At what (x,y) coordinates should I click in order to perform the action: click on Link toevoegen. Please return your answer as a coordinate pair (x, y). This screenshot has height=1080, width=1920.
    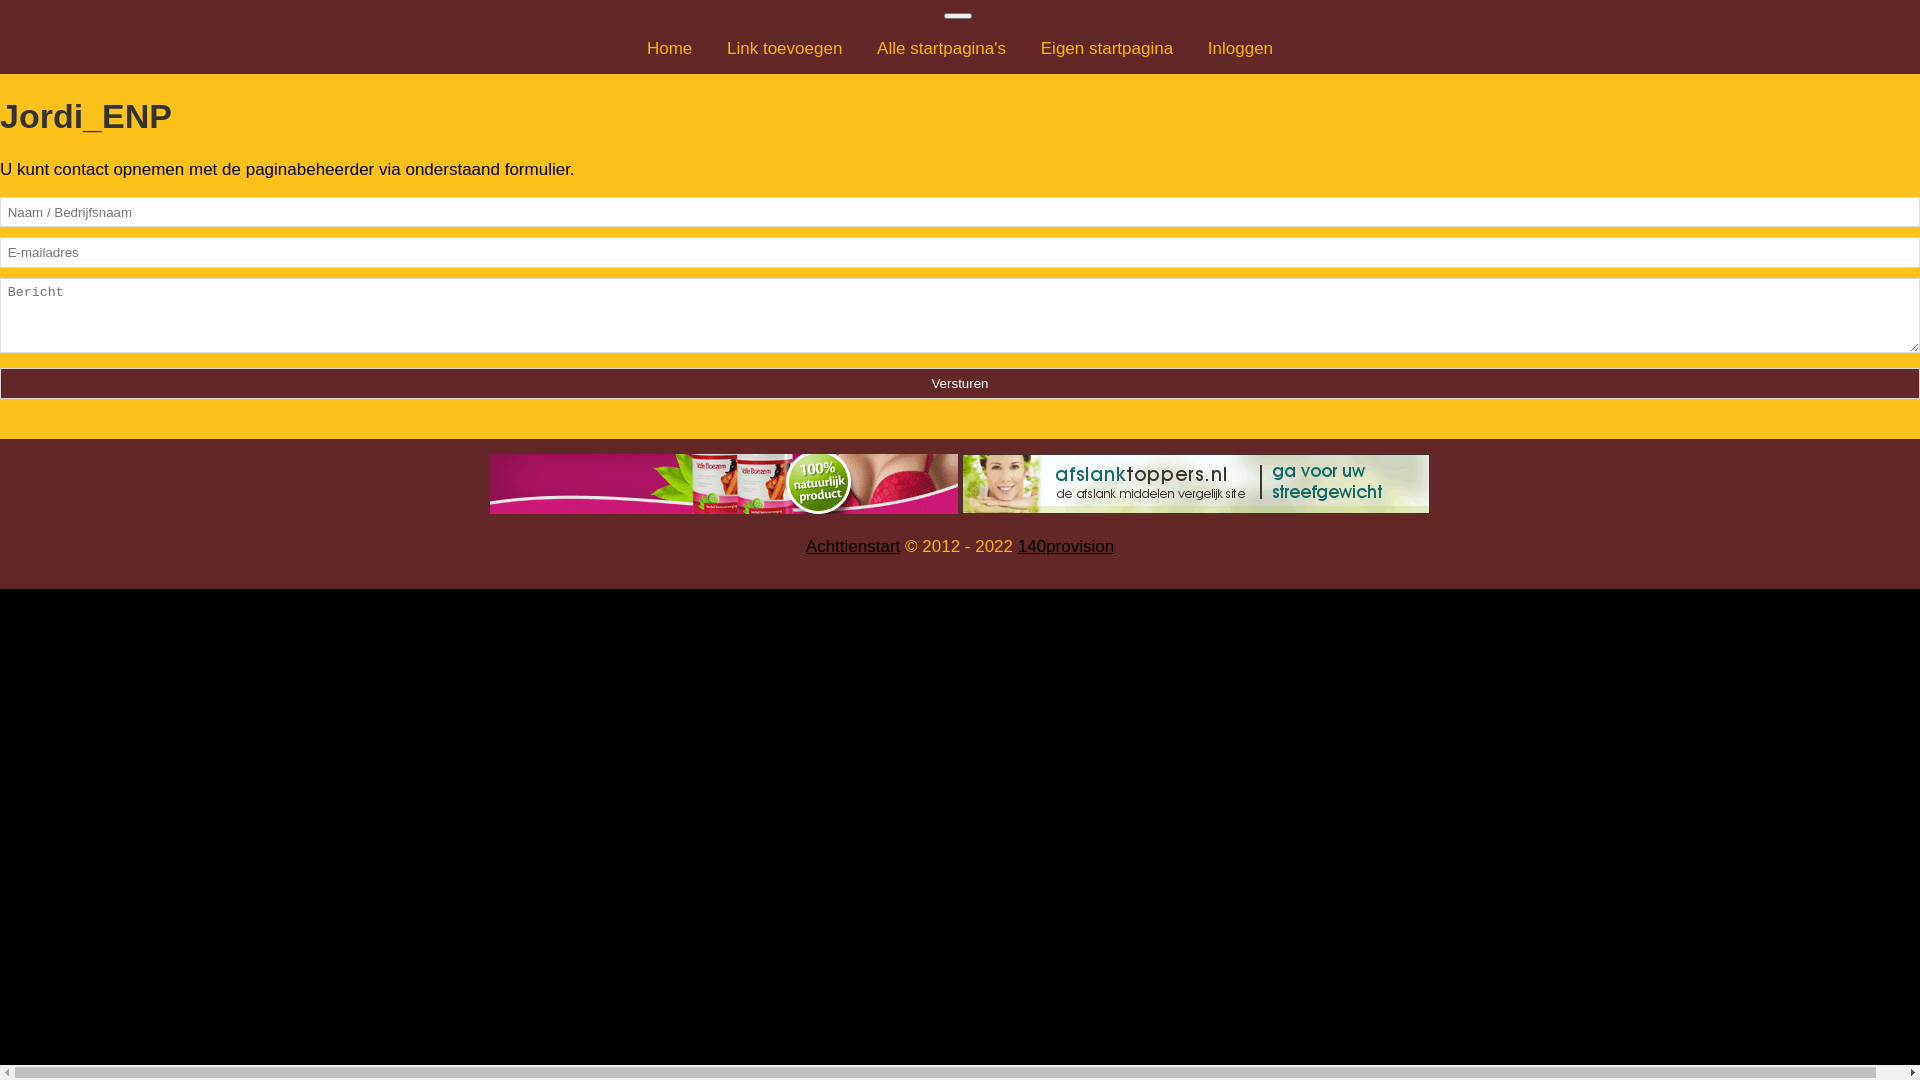
    Looking at the image, I should click on (784, 48).